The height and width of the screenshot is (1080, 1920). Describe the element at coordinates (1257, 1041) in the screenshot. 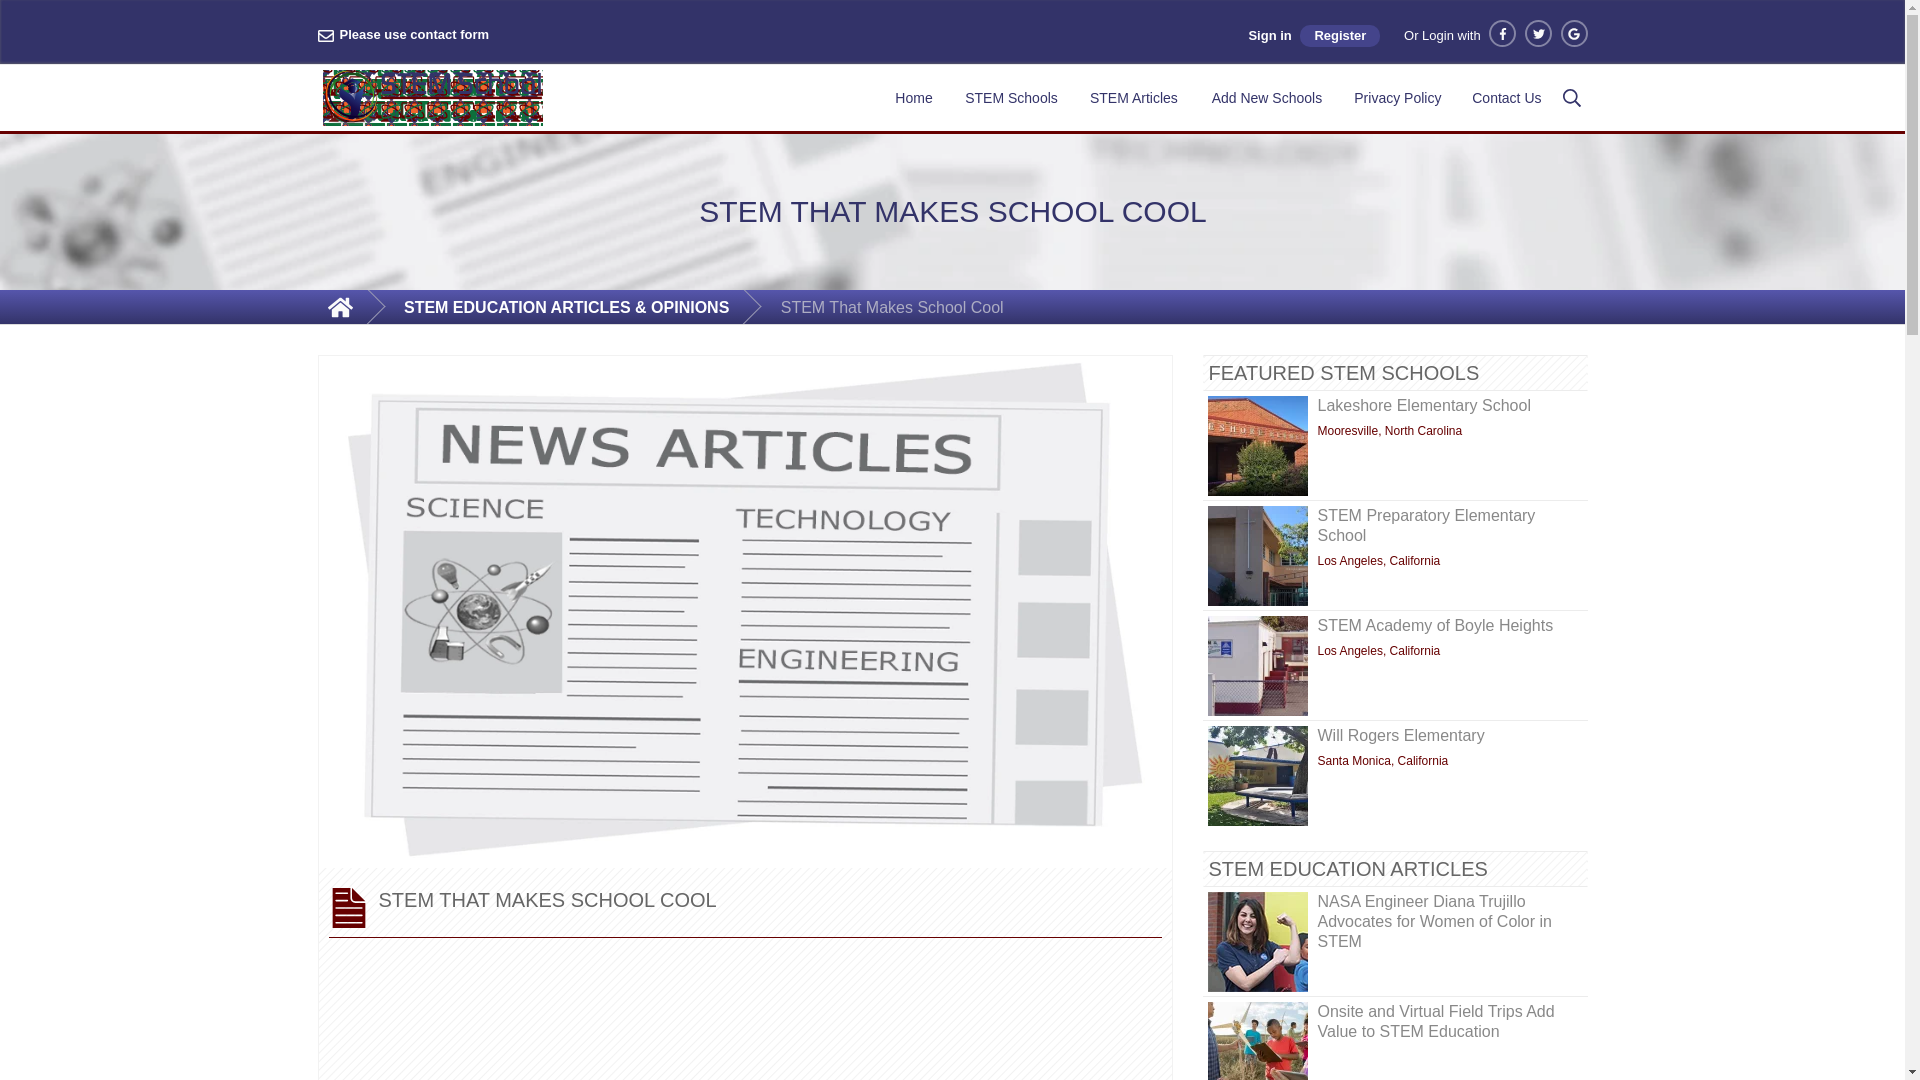

I see `Onsite and Virtual Field Trips Add Value to STEM Education` at that location.